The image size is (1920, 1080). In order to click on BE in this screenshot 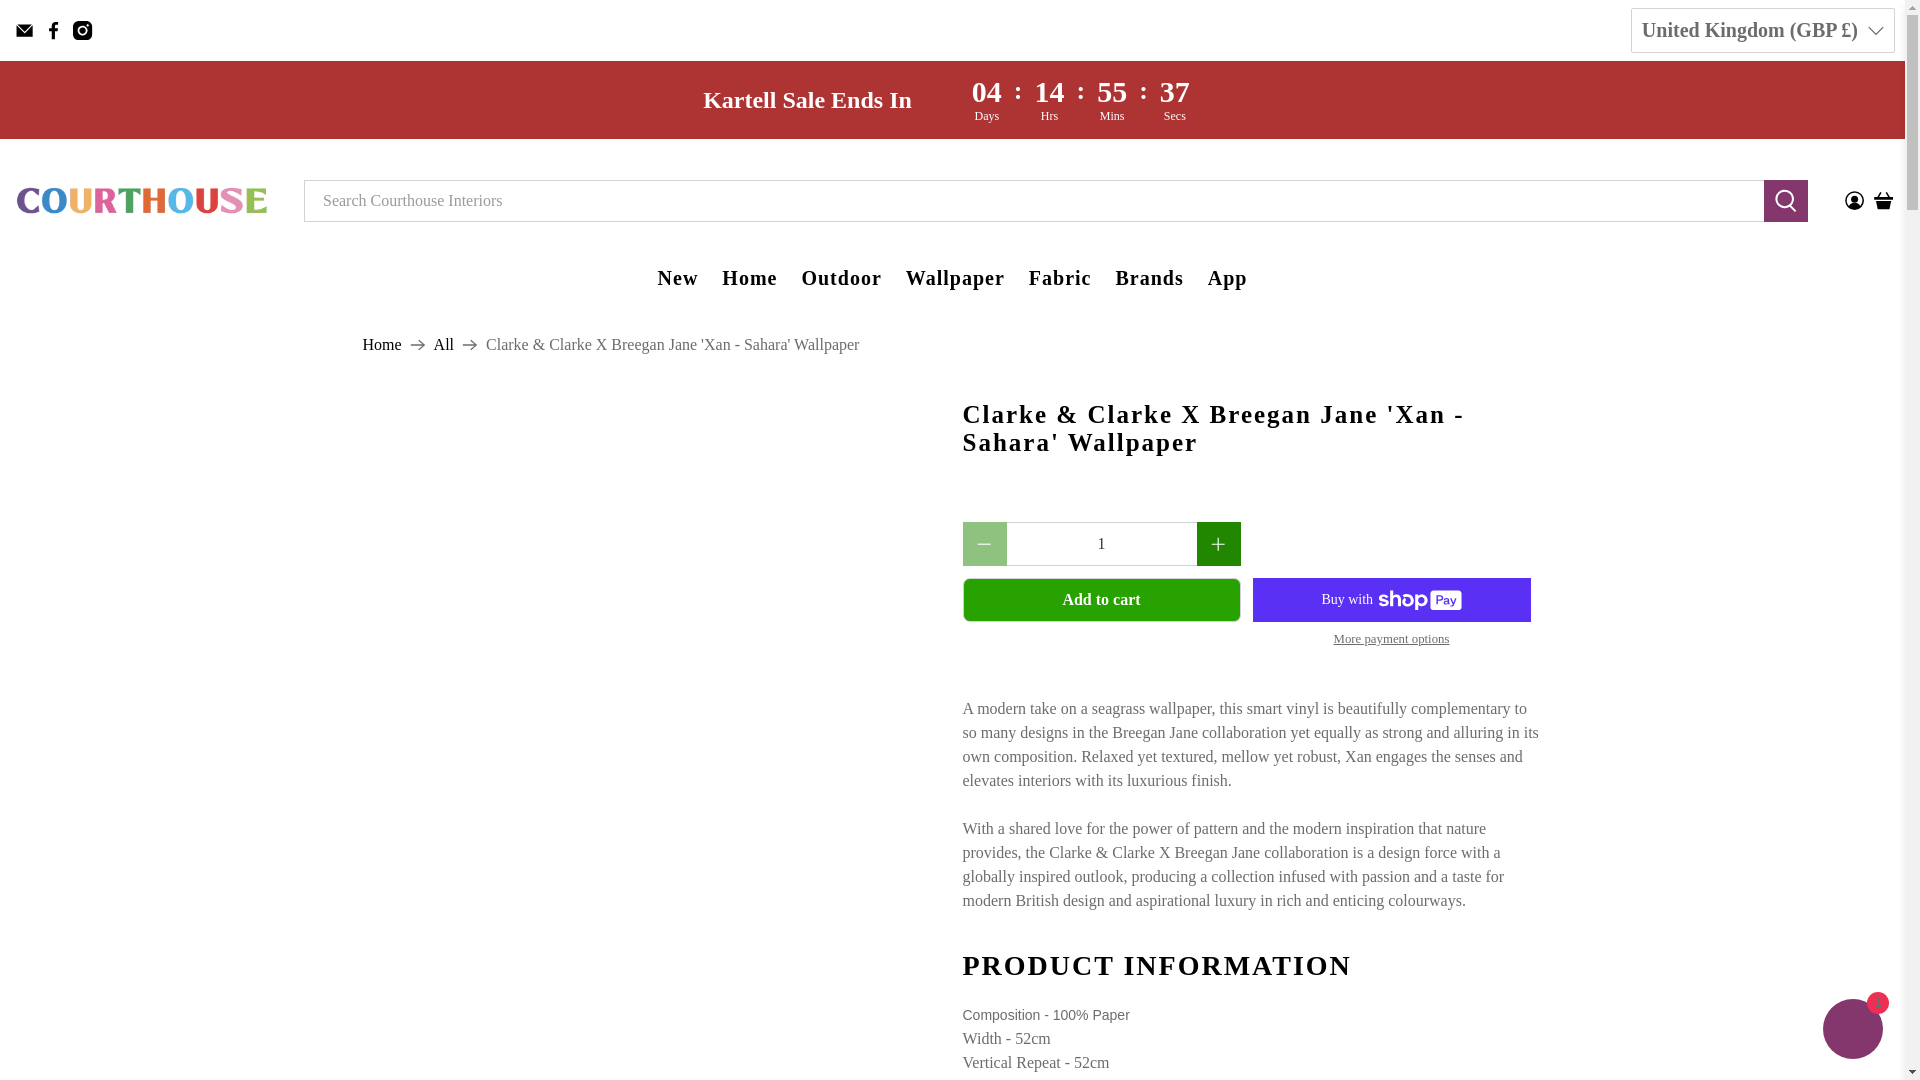, I will do `click(1754, 796)`.